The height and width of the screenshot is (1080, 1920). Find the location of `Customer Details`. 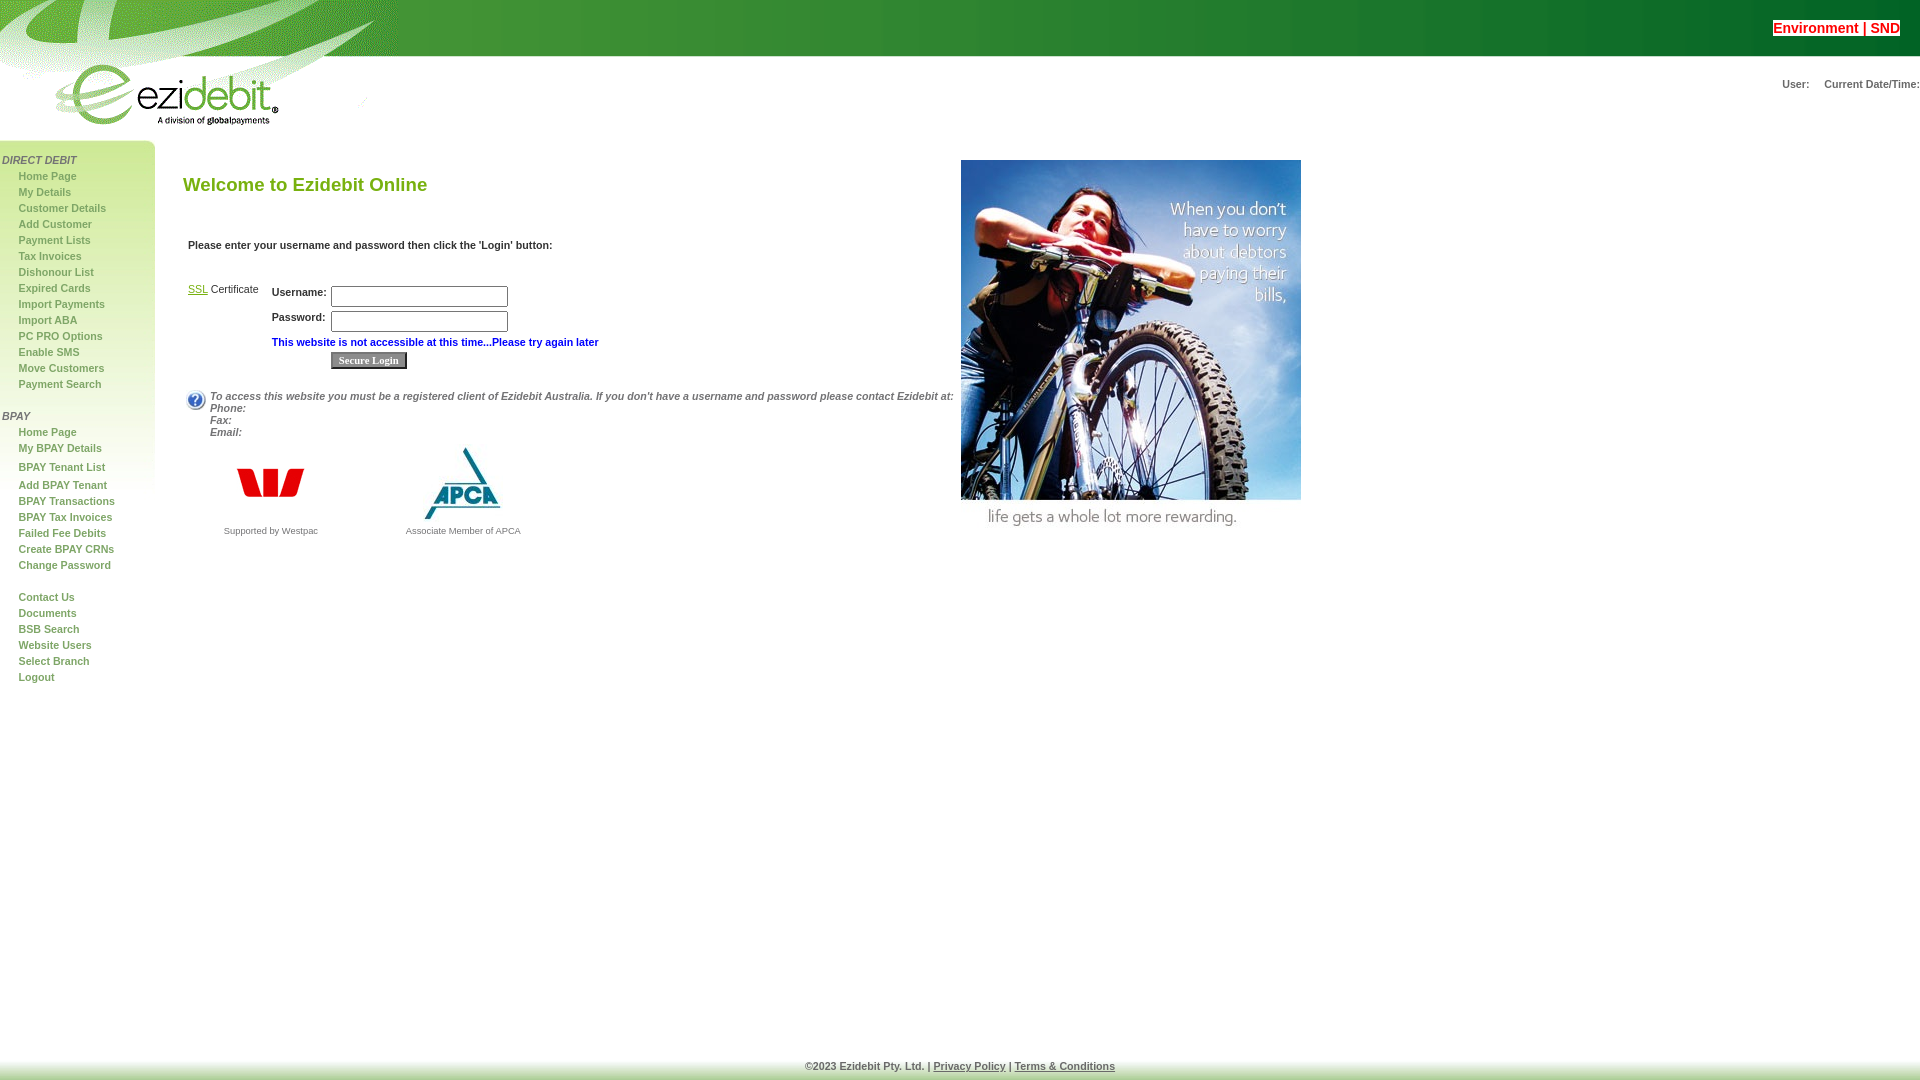

Customer Details is located at coordinates (63, 208).